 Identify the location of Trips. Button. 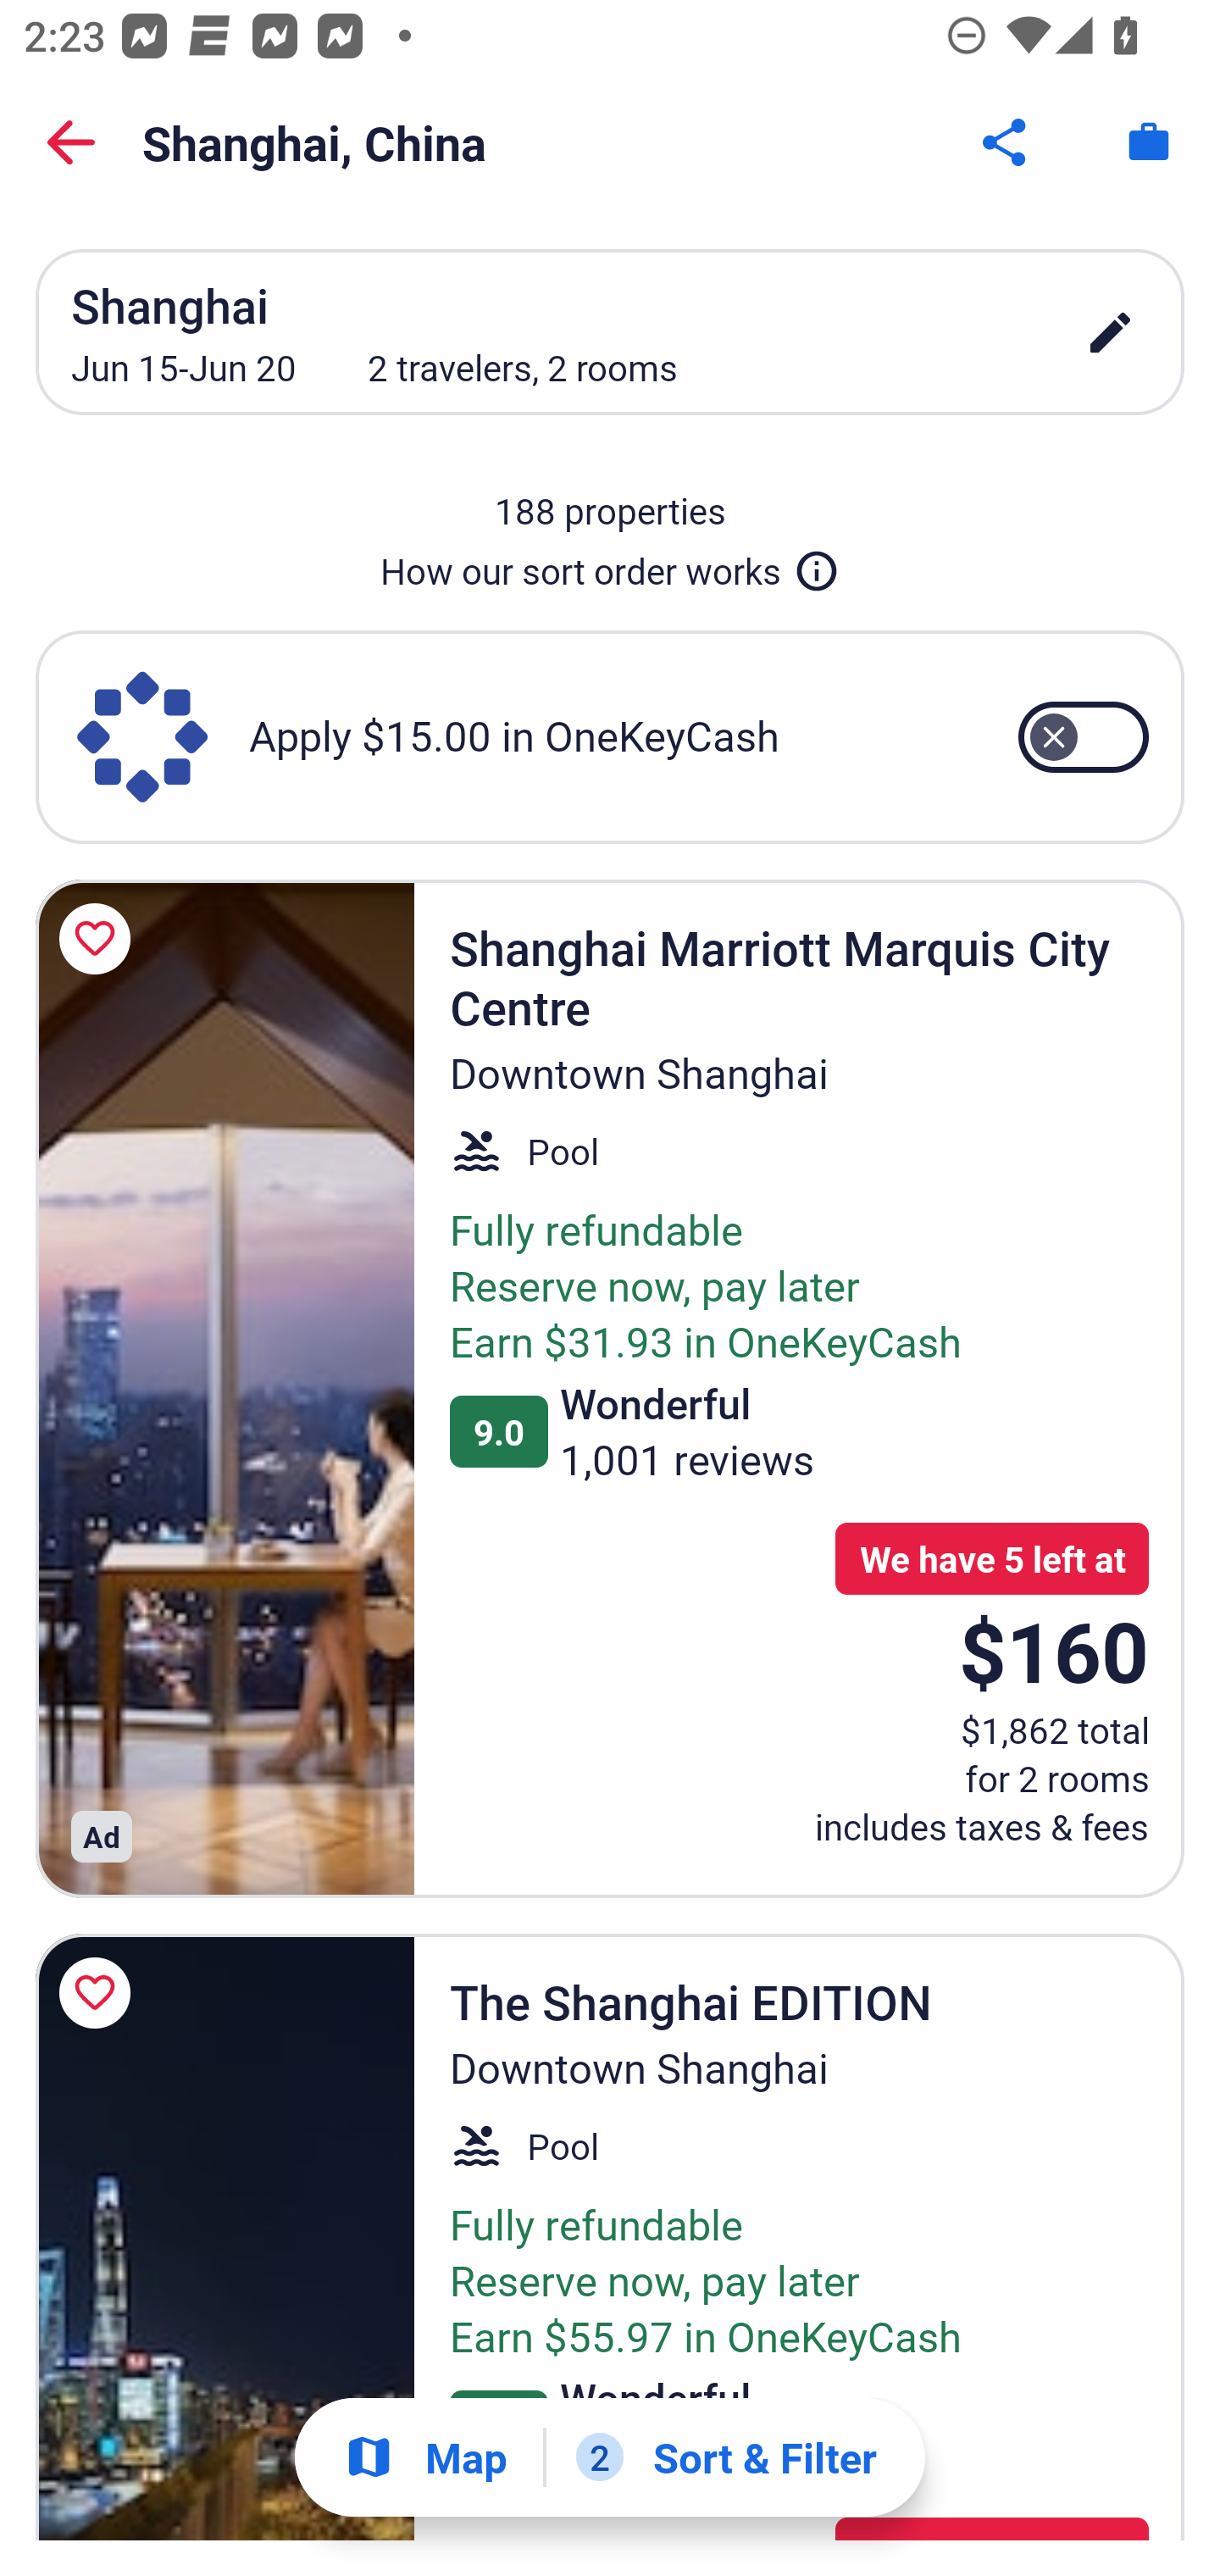
(1149, 142).